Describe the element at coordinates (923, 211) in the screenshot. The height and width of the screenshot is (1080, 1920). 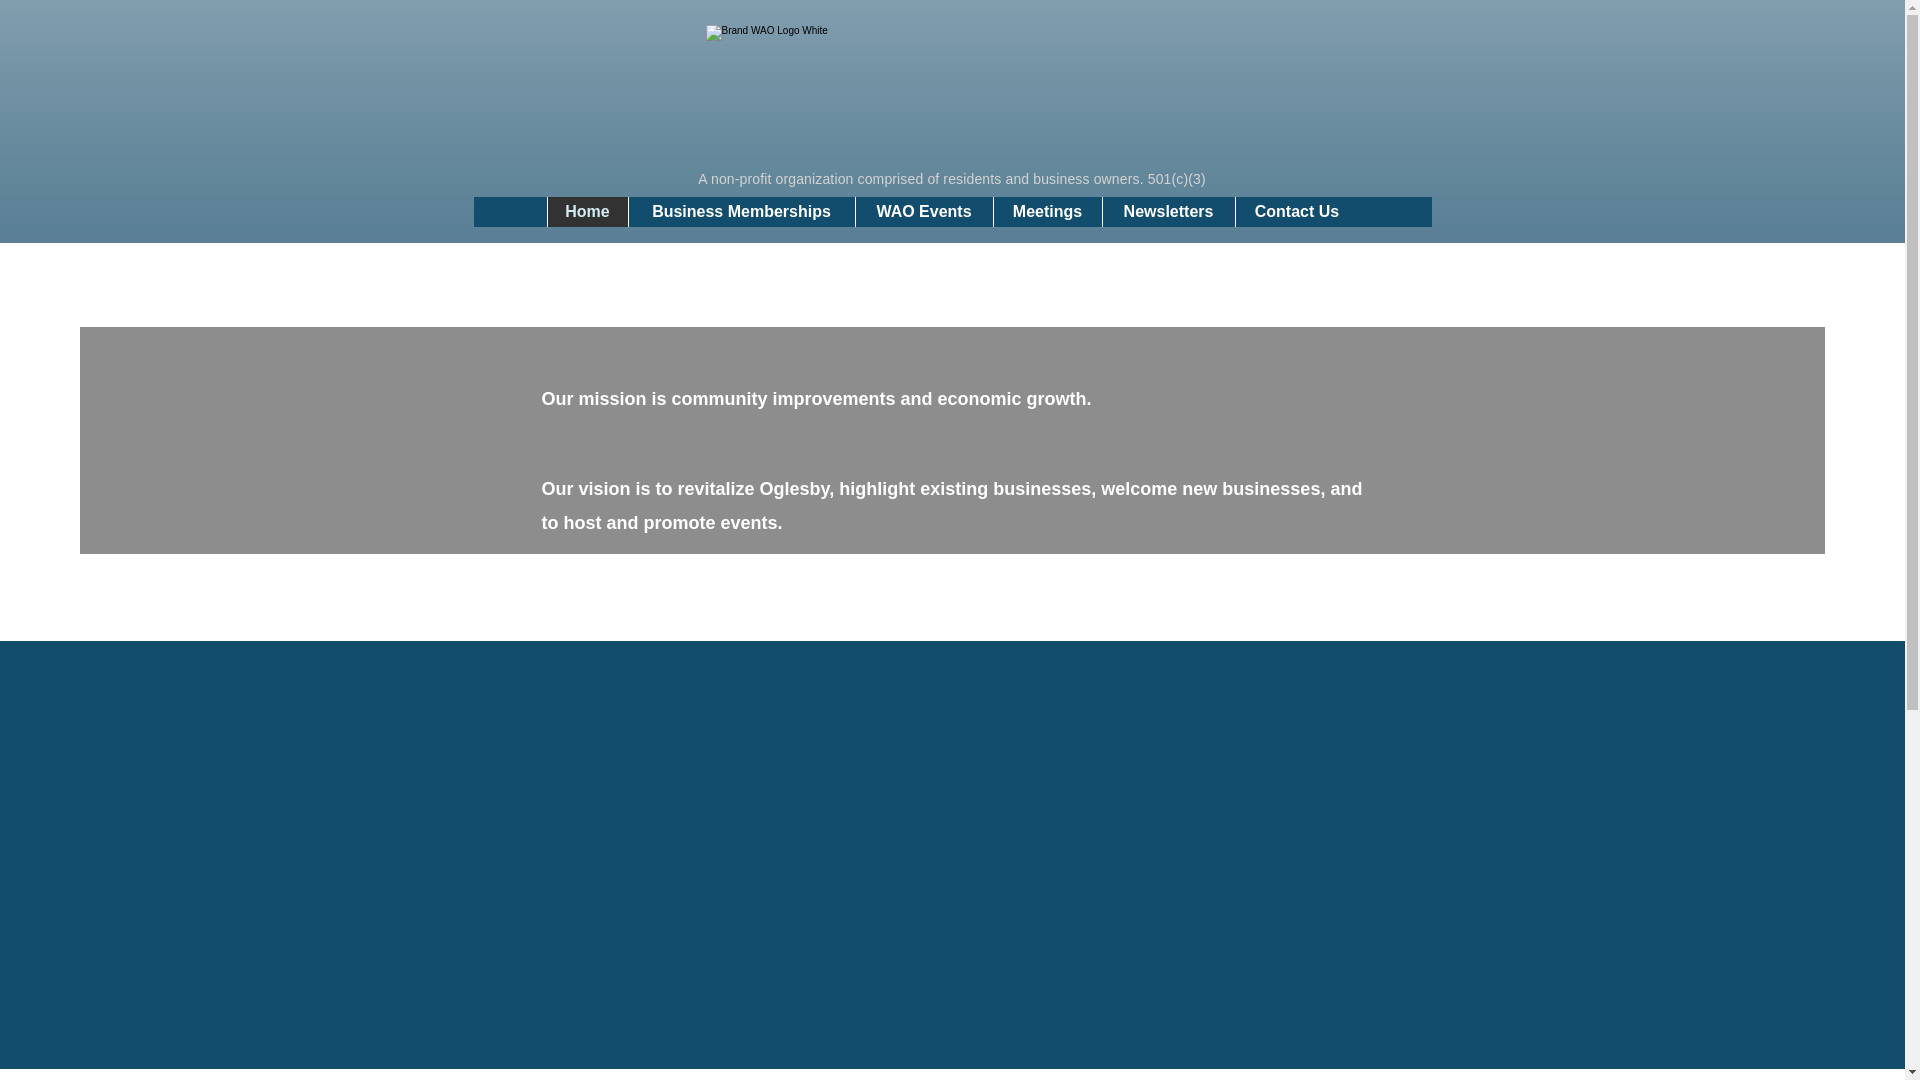
I see `WAO Events` at that location.